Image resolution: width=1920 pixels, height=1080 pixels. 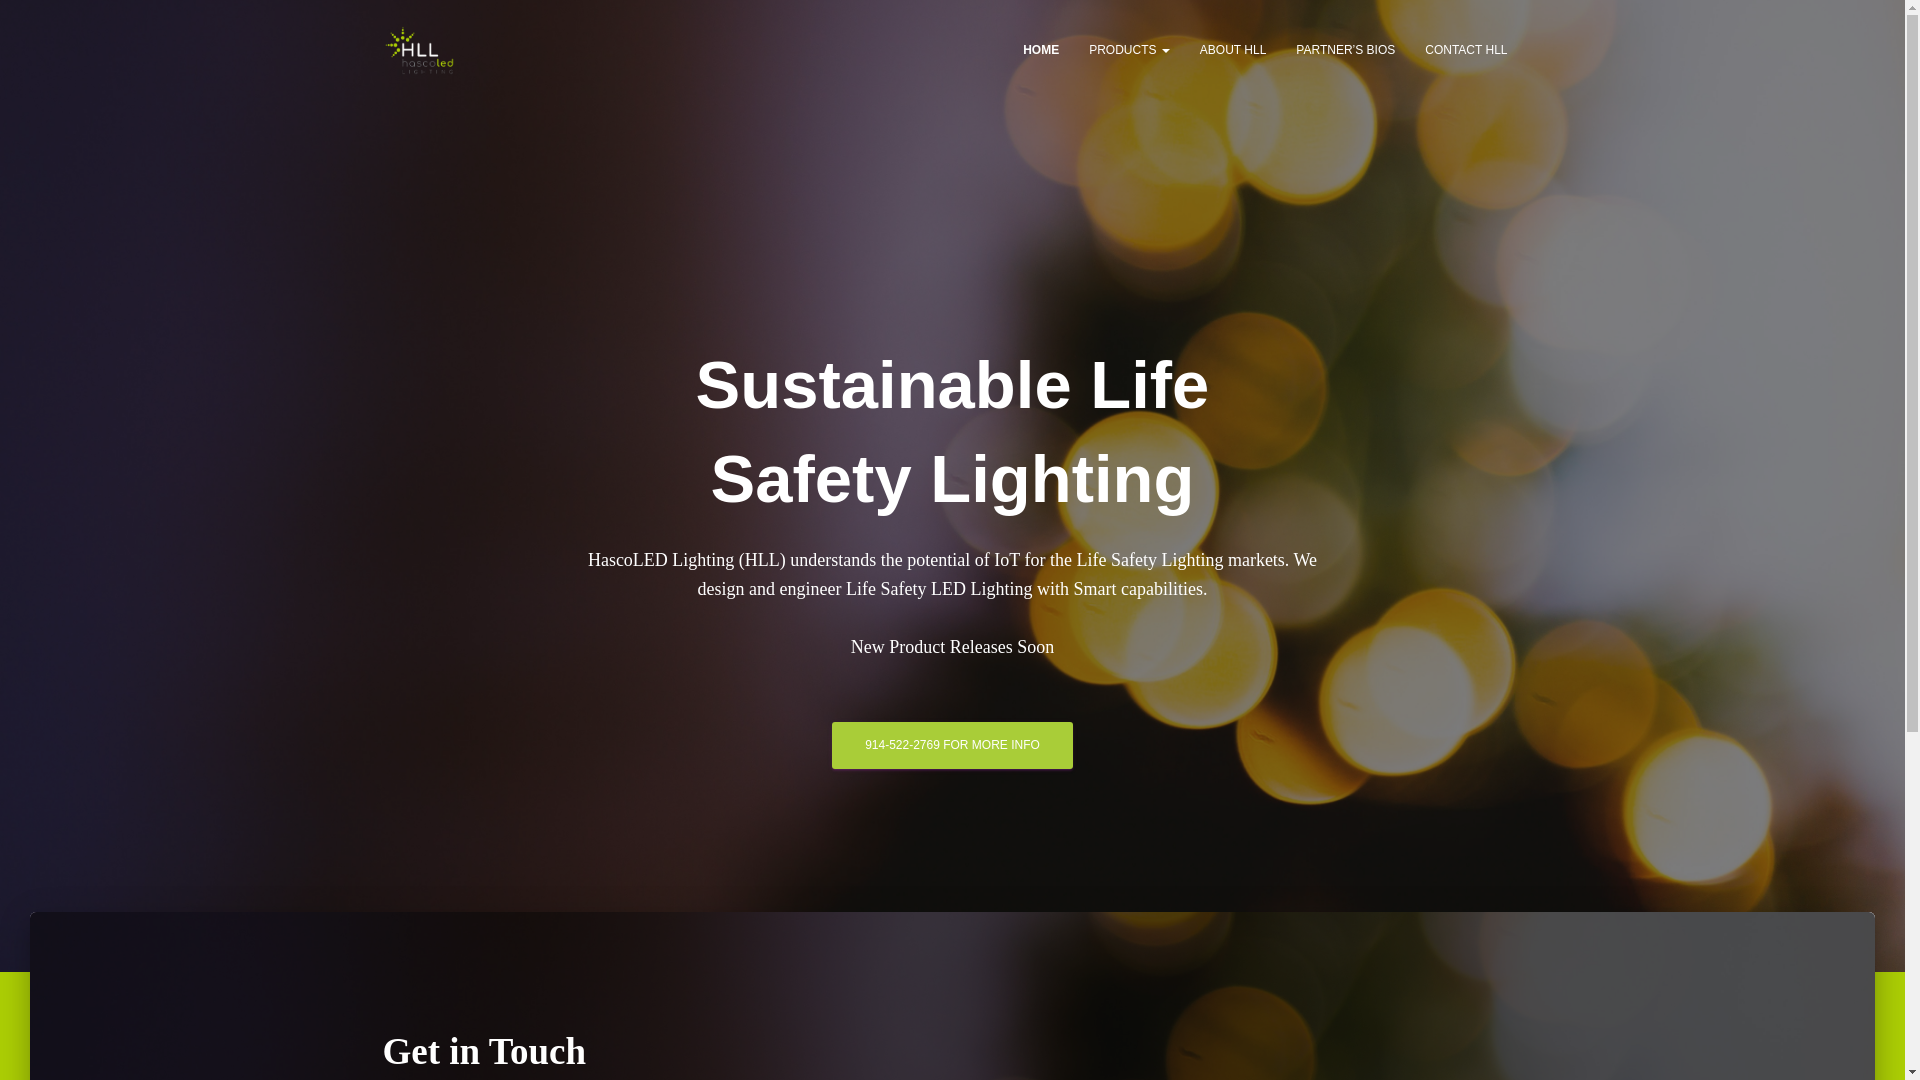 I want to click on Contact HLL, so click(x=1466, y=49).